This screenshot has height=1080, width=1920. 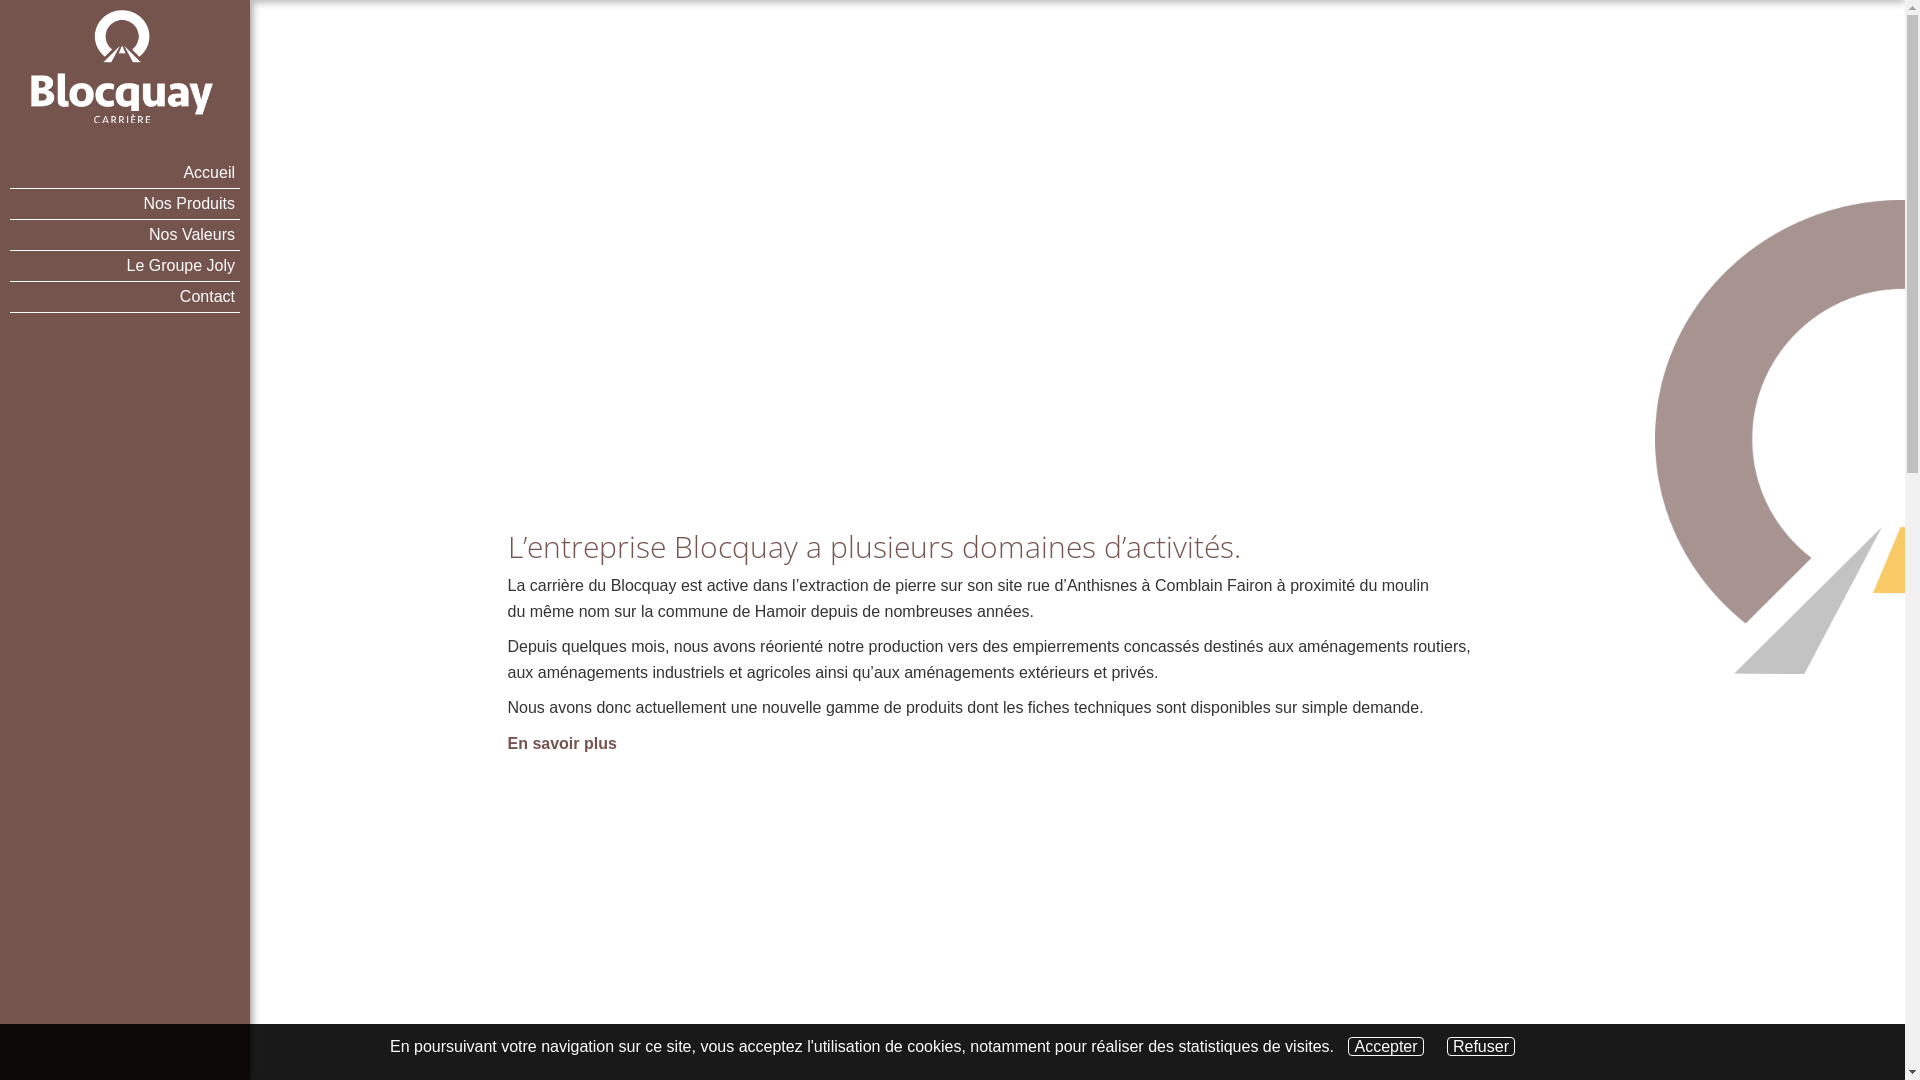 What do you see at coordinates (125, 298) in the screenshot?
I see `Contact` at bounding box center [125, 298].